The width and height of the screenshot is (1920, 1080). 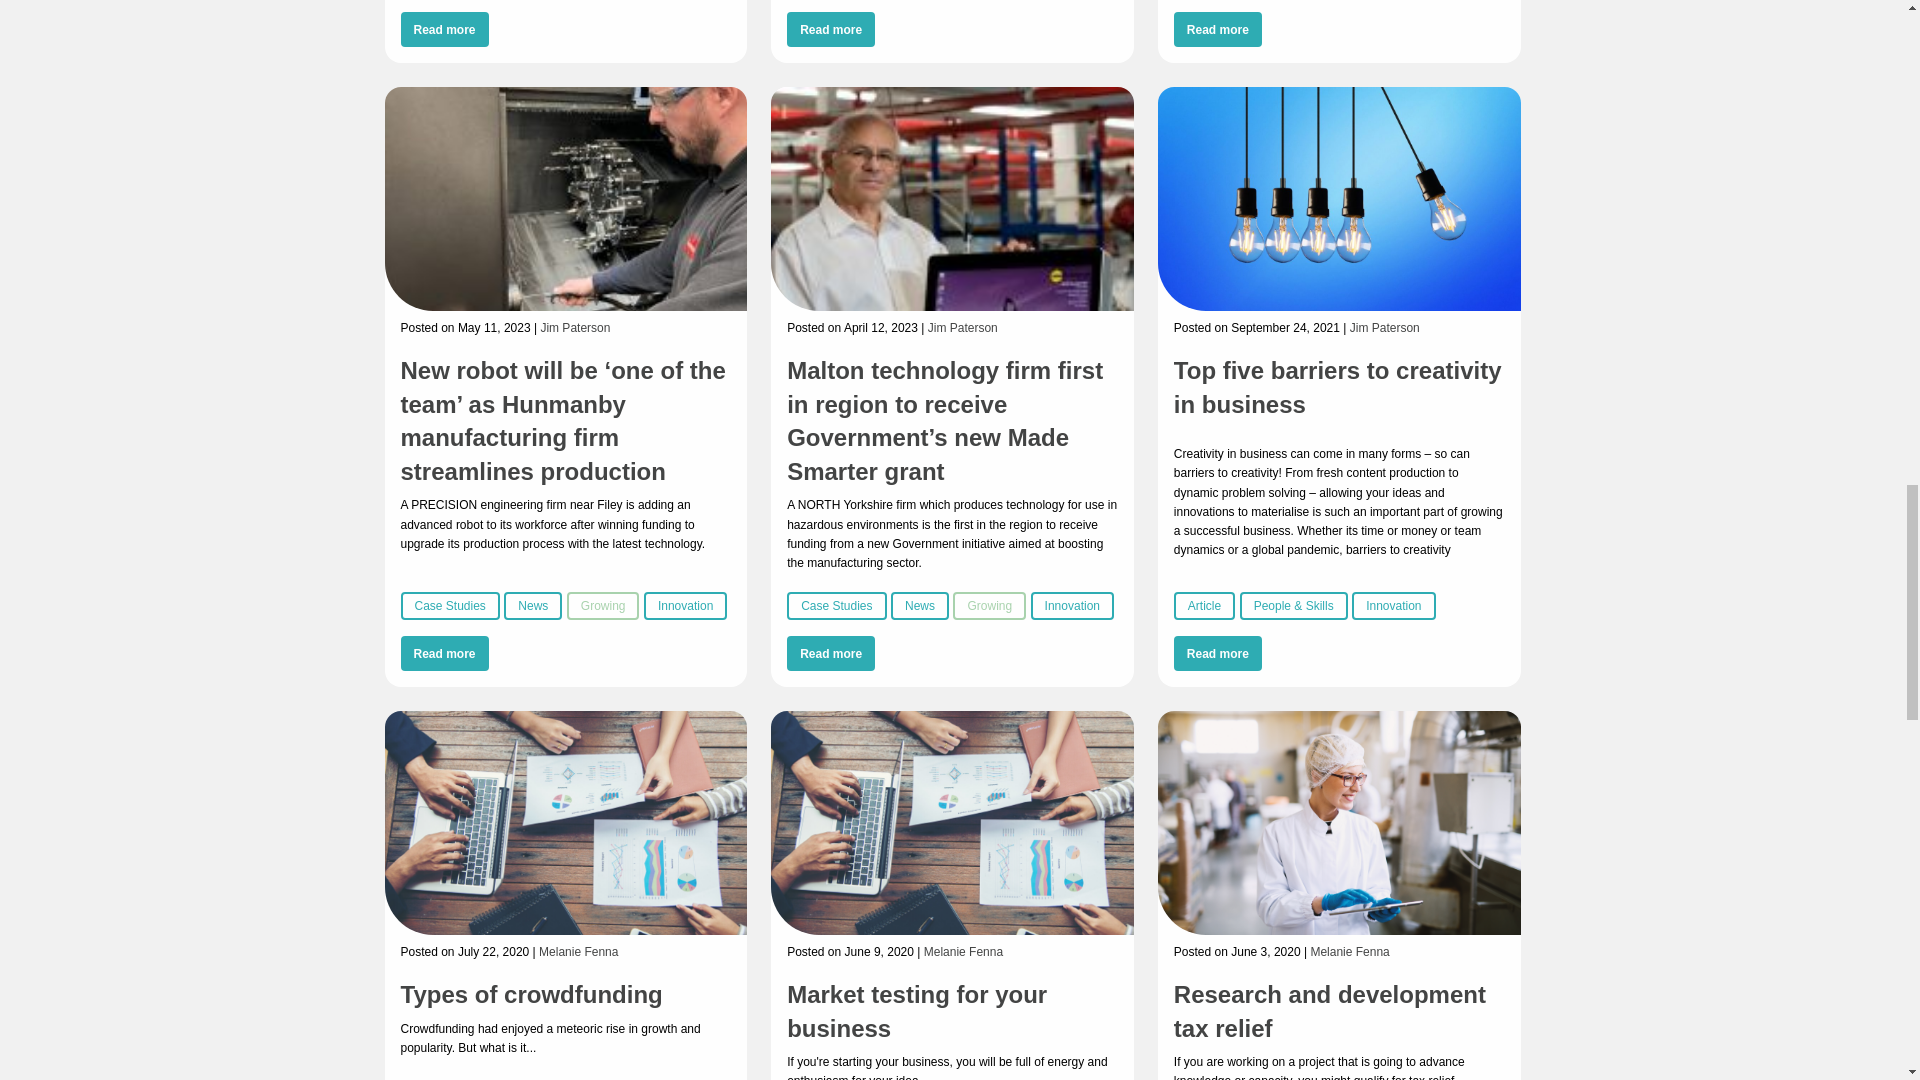 I want to click on Posts by Jim Paterson, so click(x=962, y=327).